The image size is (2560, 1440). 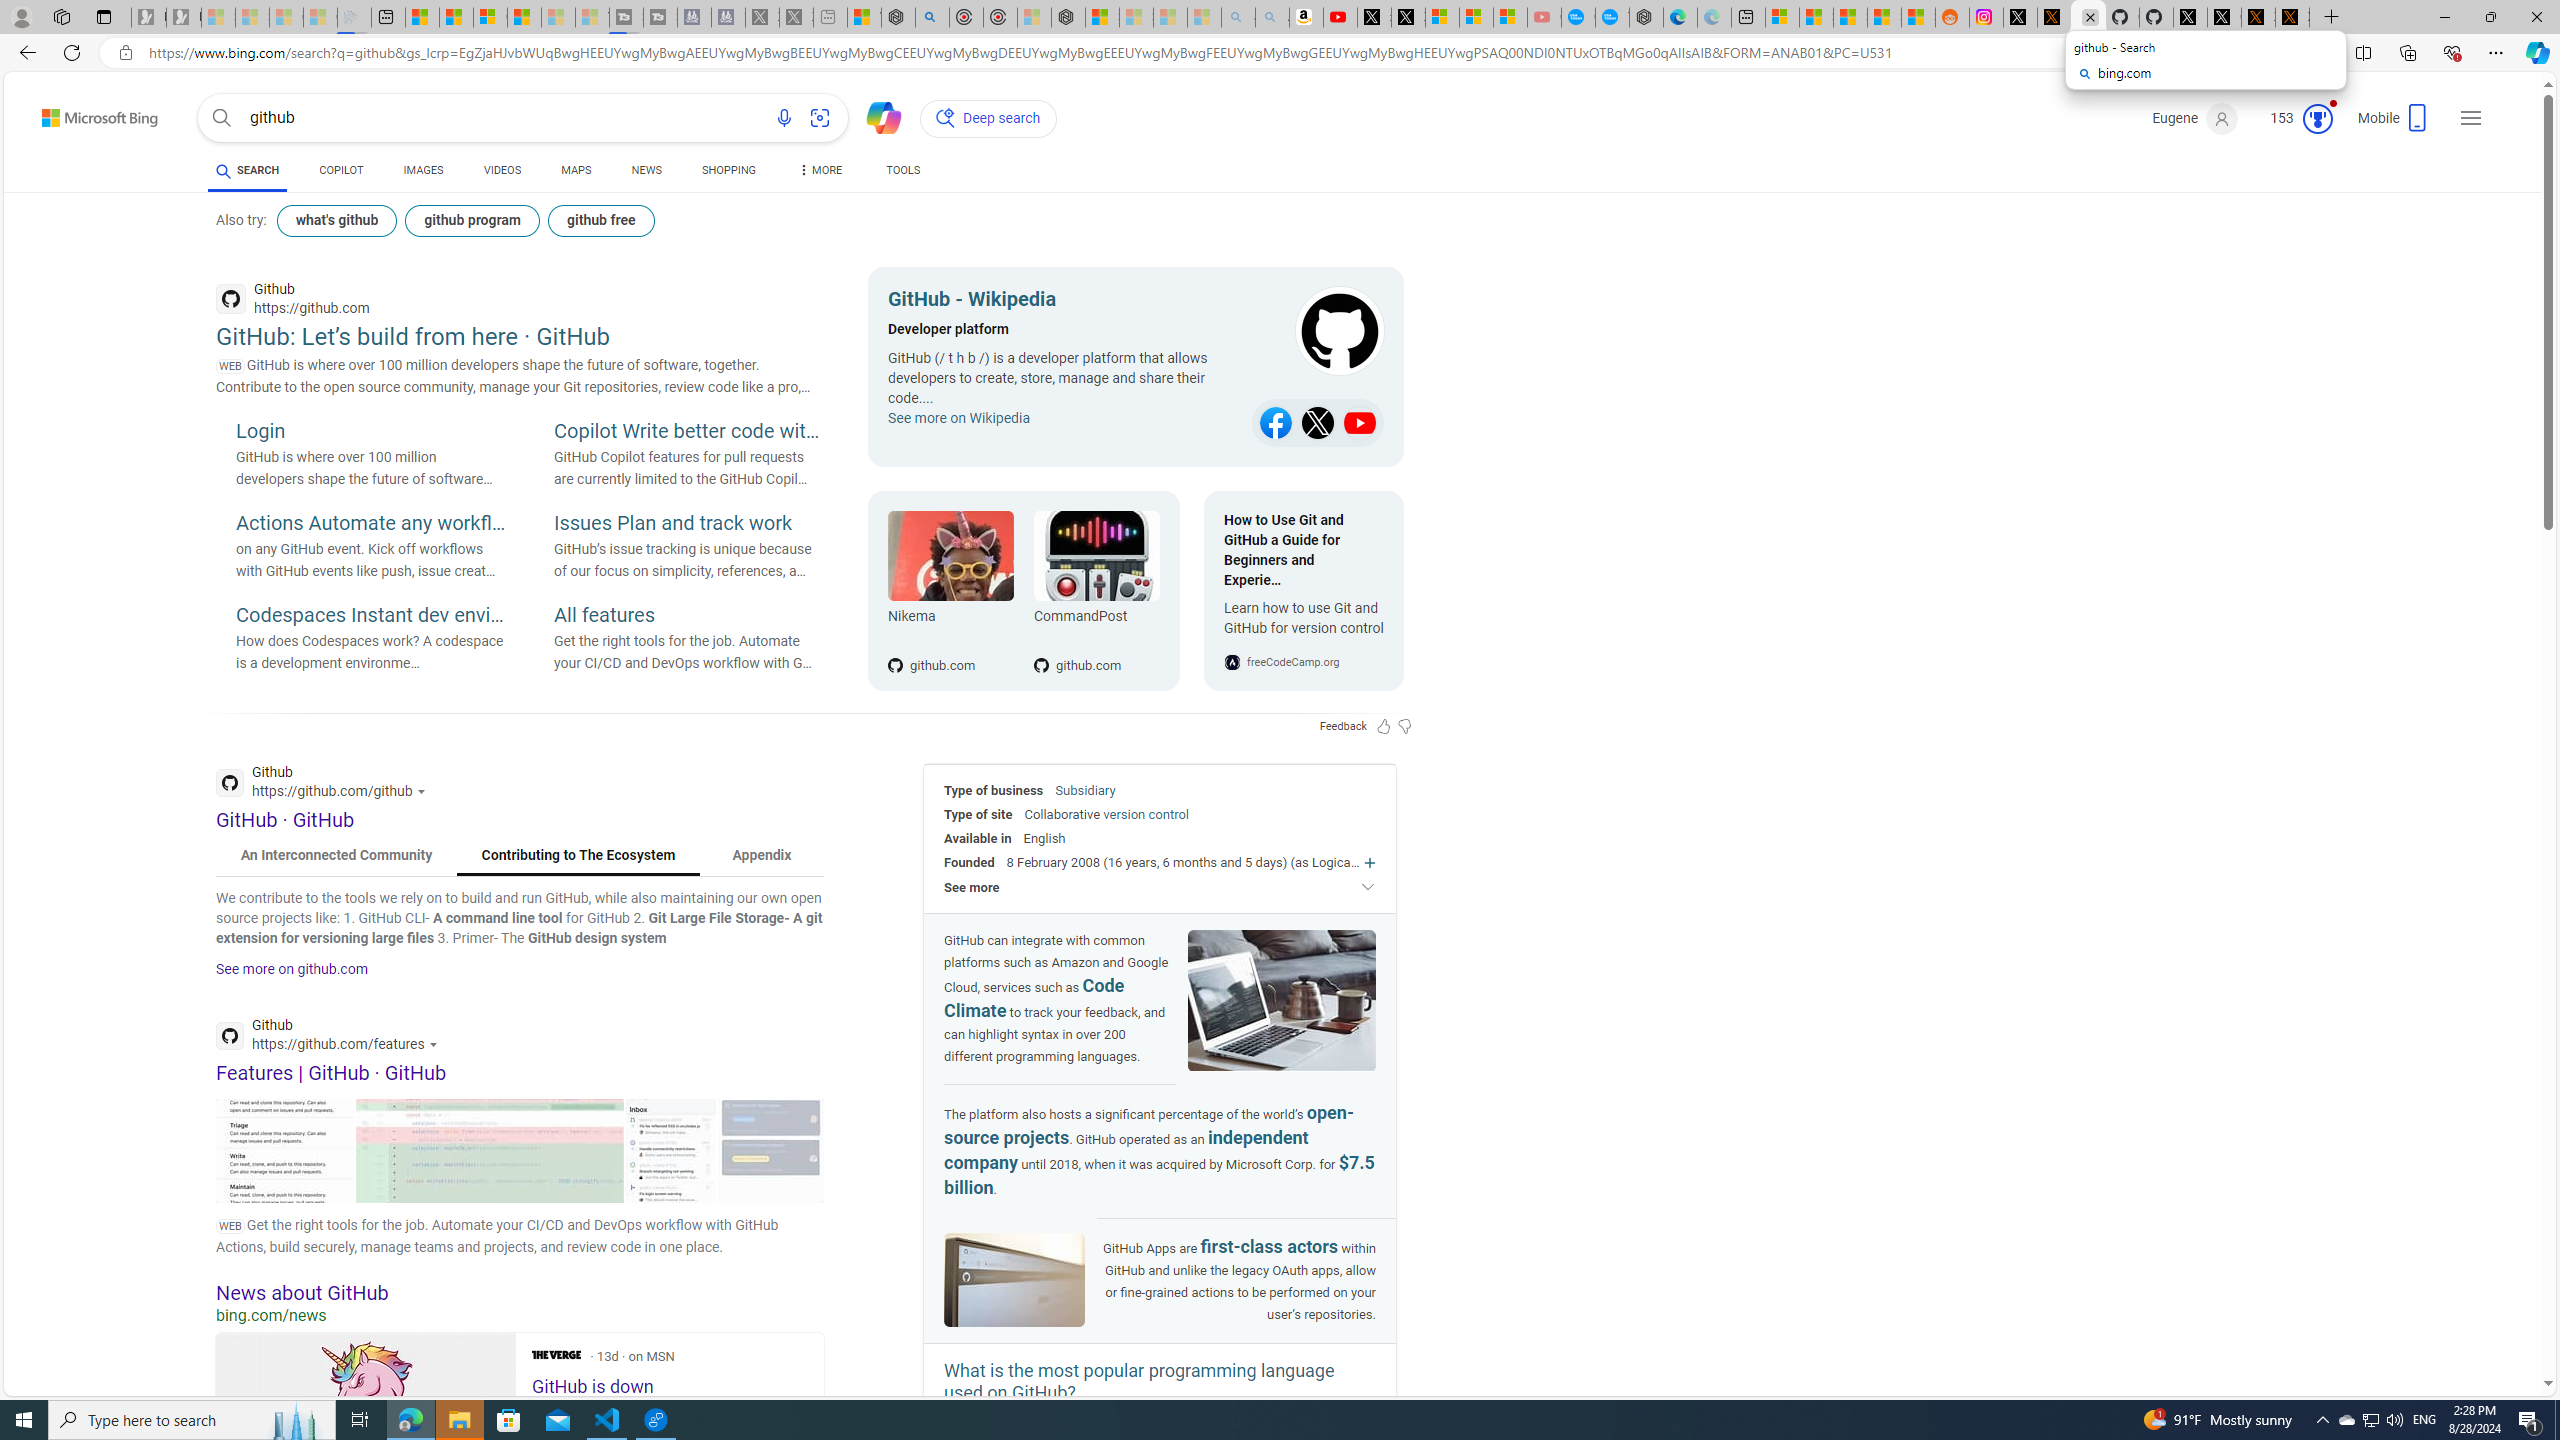 What do you see at coordinates (1646, 17) in the screenshot?
I see `Nordace - Nordace has arrived Hong Kong` at bounding box center [1646, 17].